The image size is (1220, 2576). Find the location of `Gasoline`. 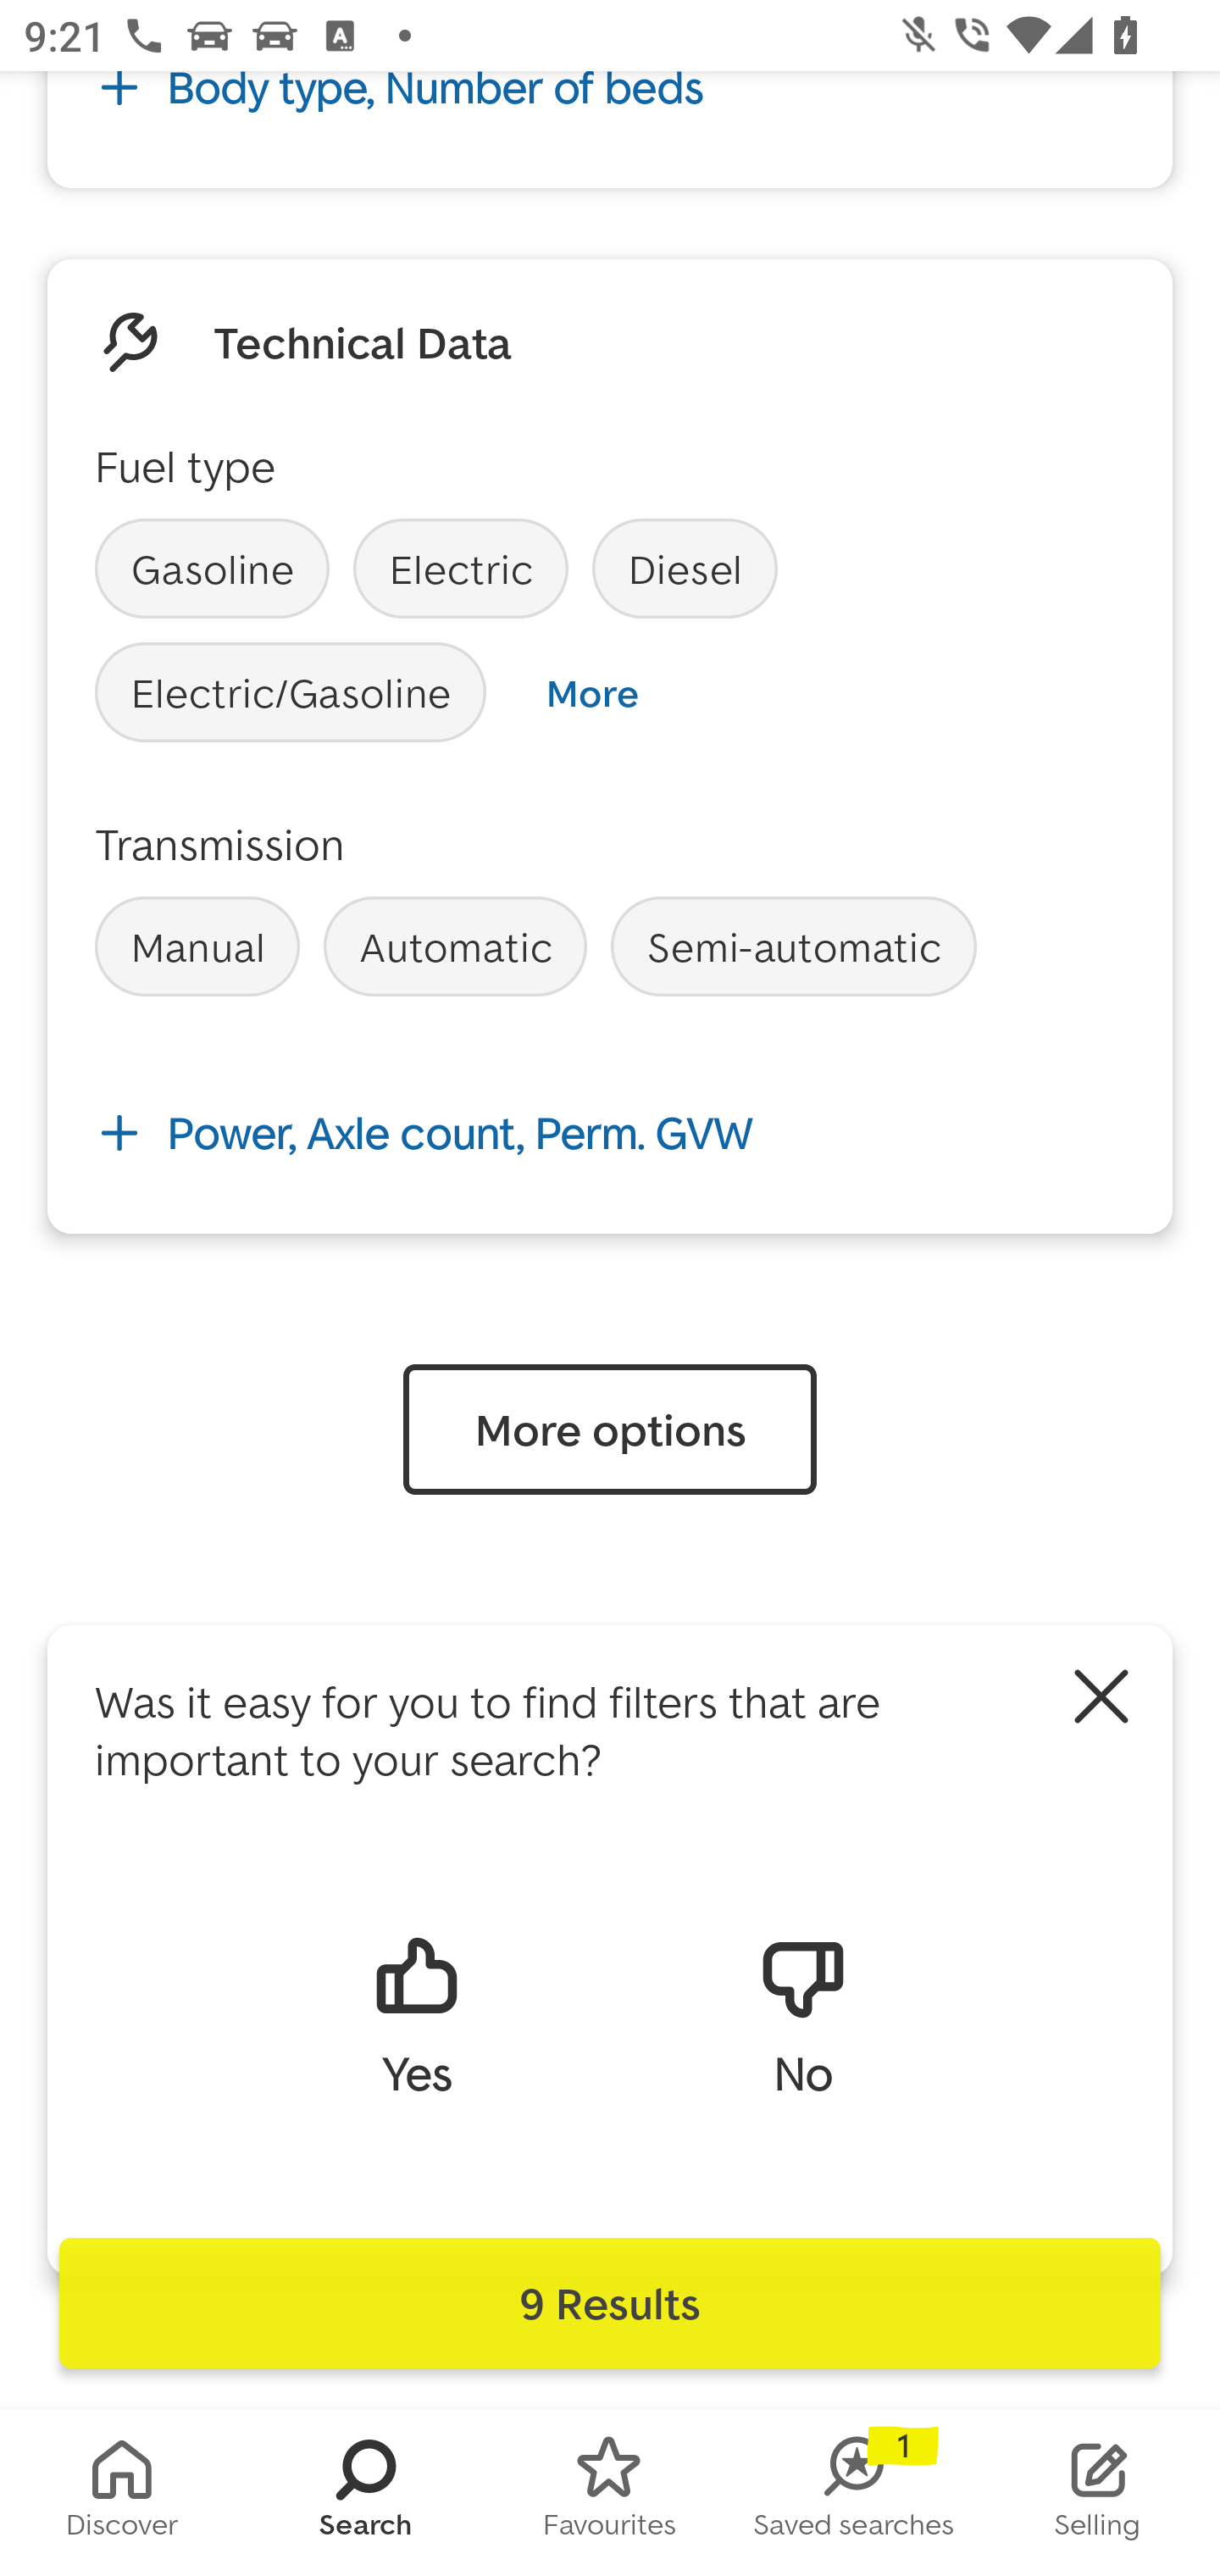

Gasoline is located at coordinates (212, 568).